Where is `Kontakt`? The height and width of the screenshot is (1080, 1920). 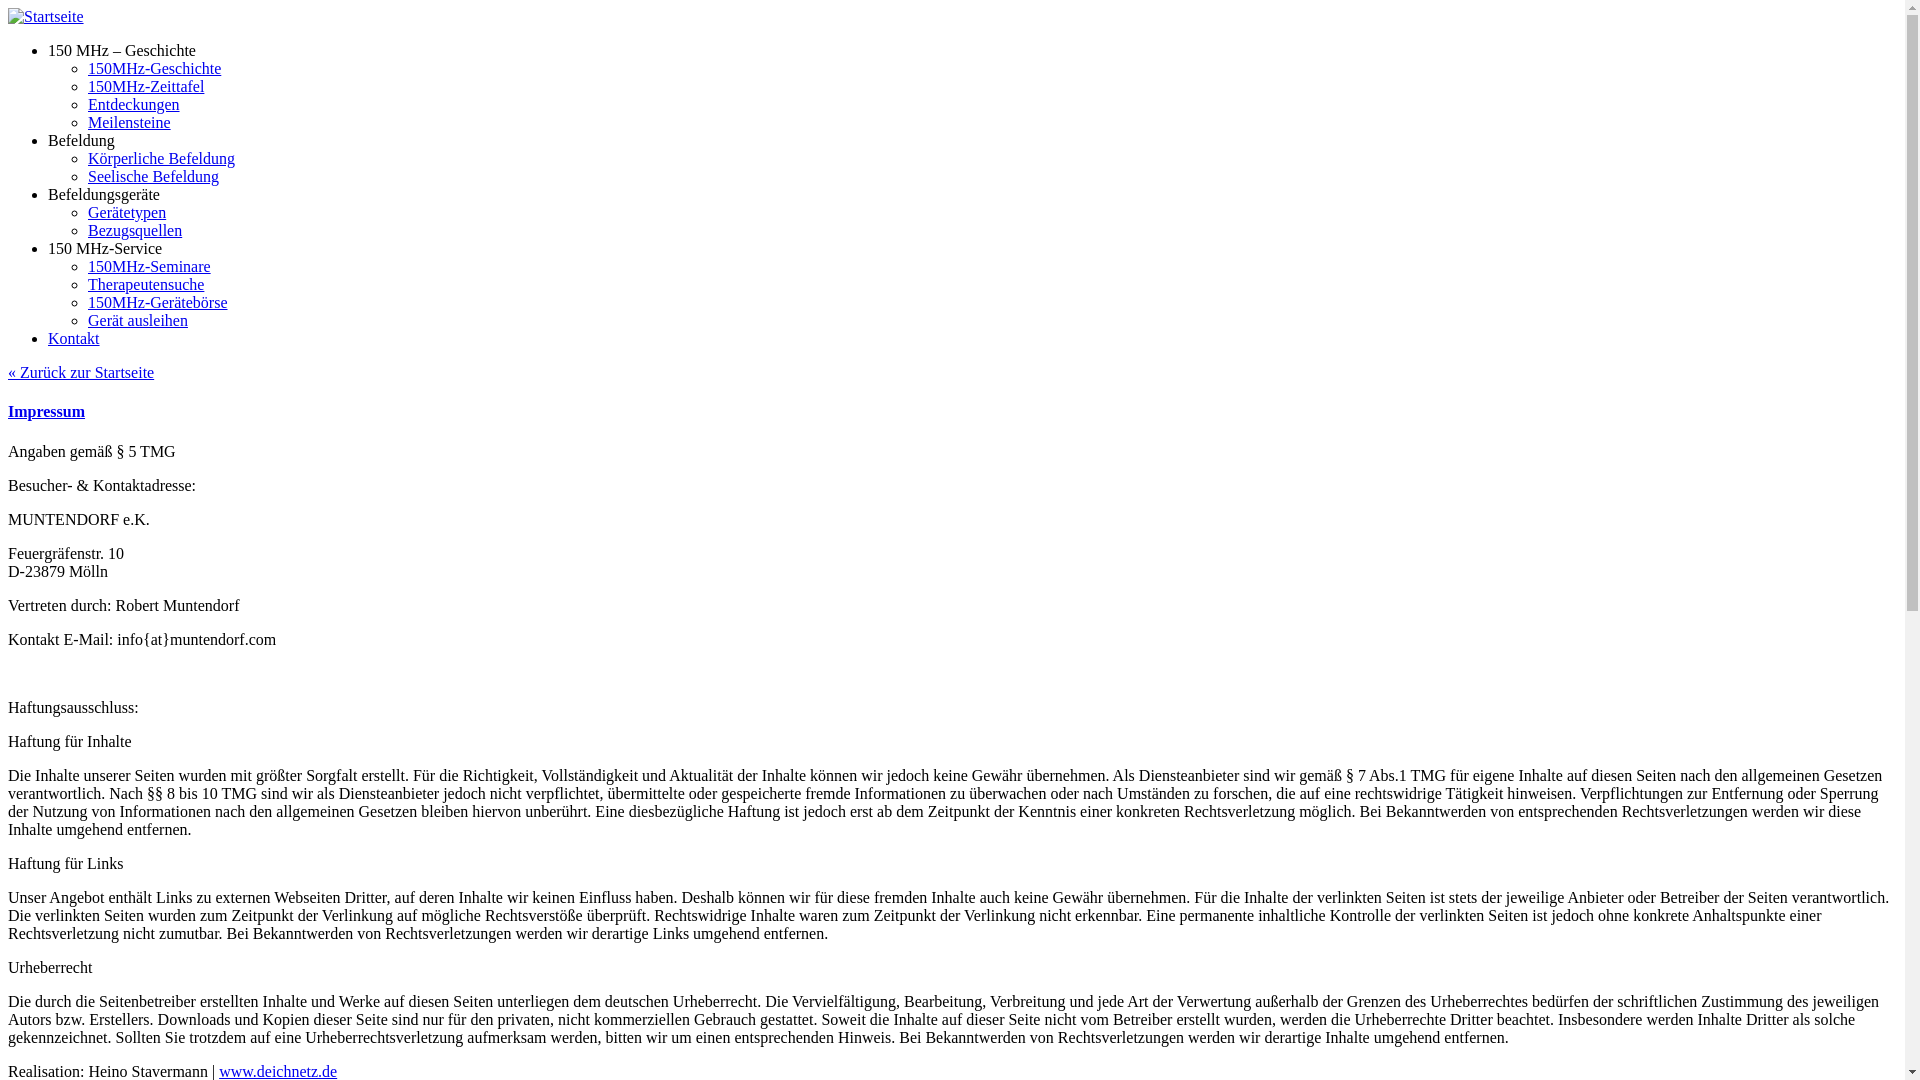
Kontakt is located at coordinates (74, 338).